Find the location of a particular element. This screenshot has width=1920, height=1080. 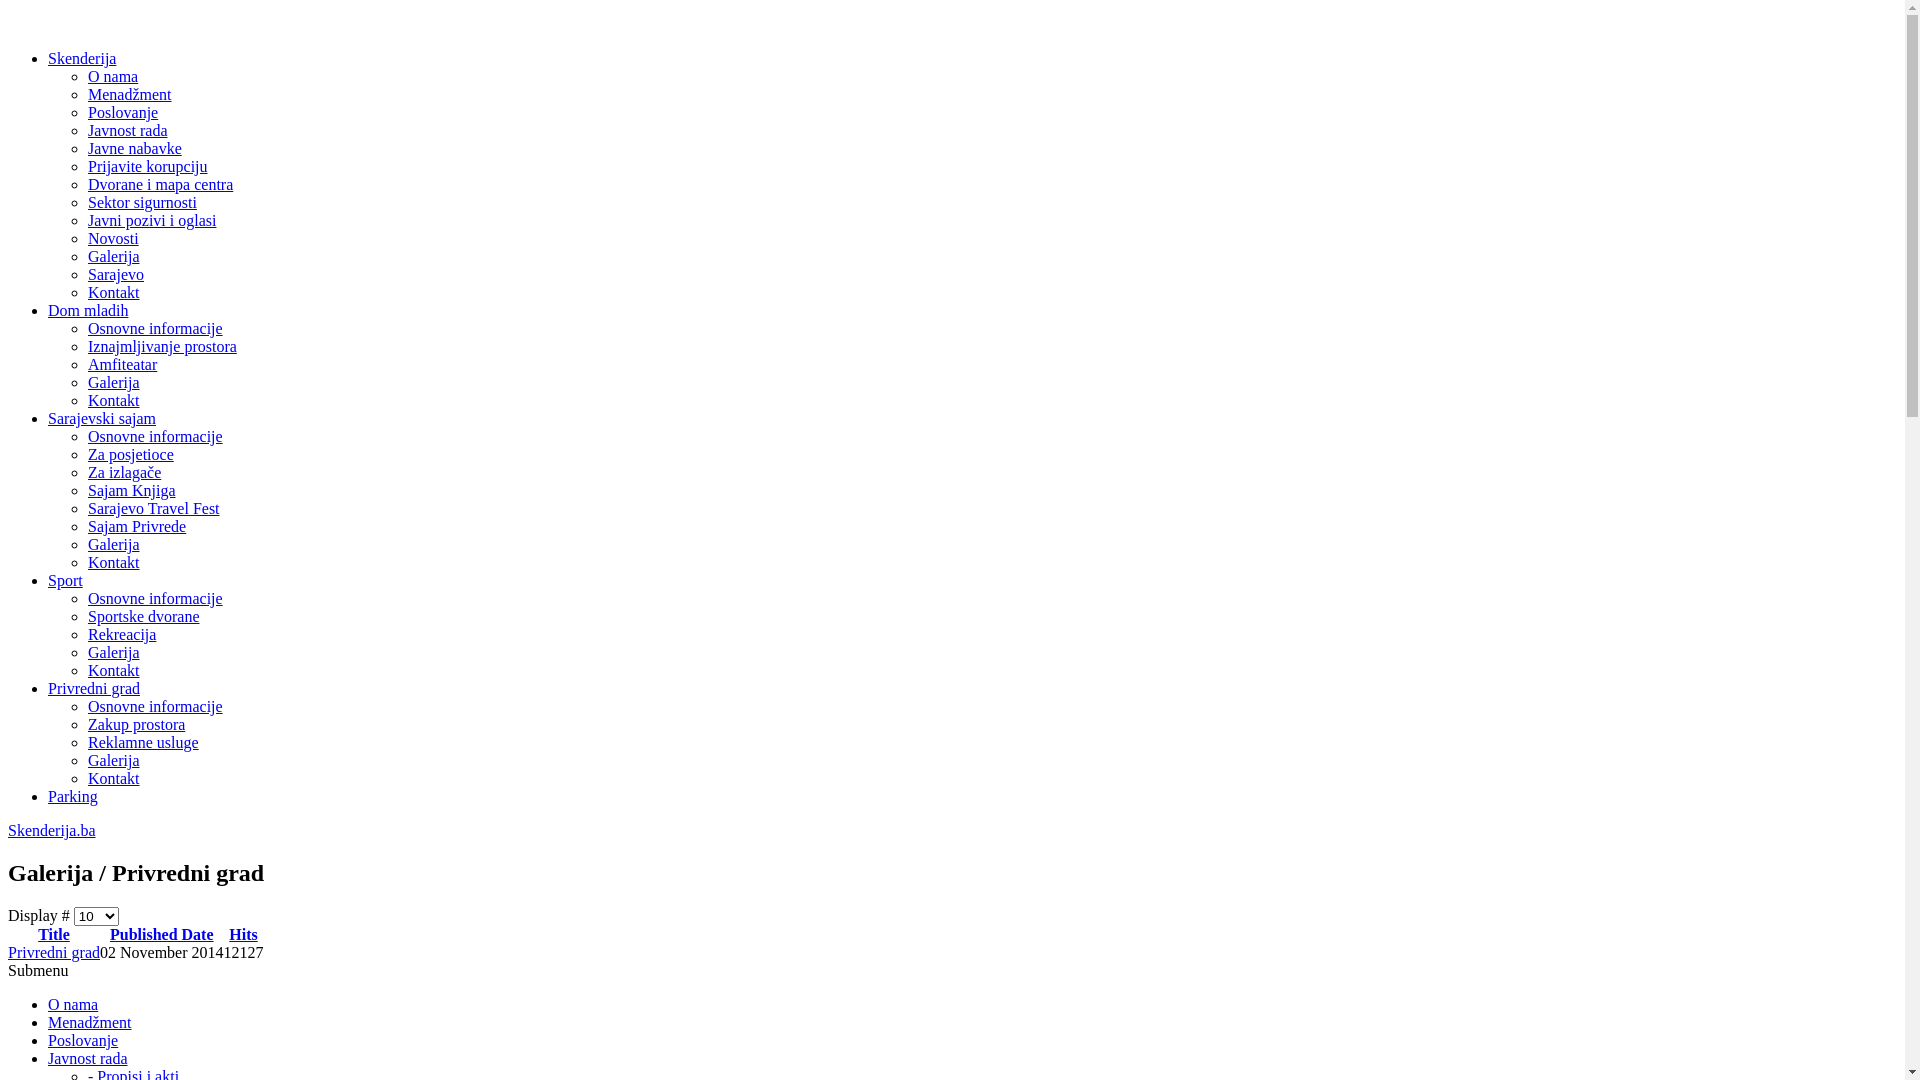

Title is located at coordinates (54, 934).